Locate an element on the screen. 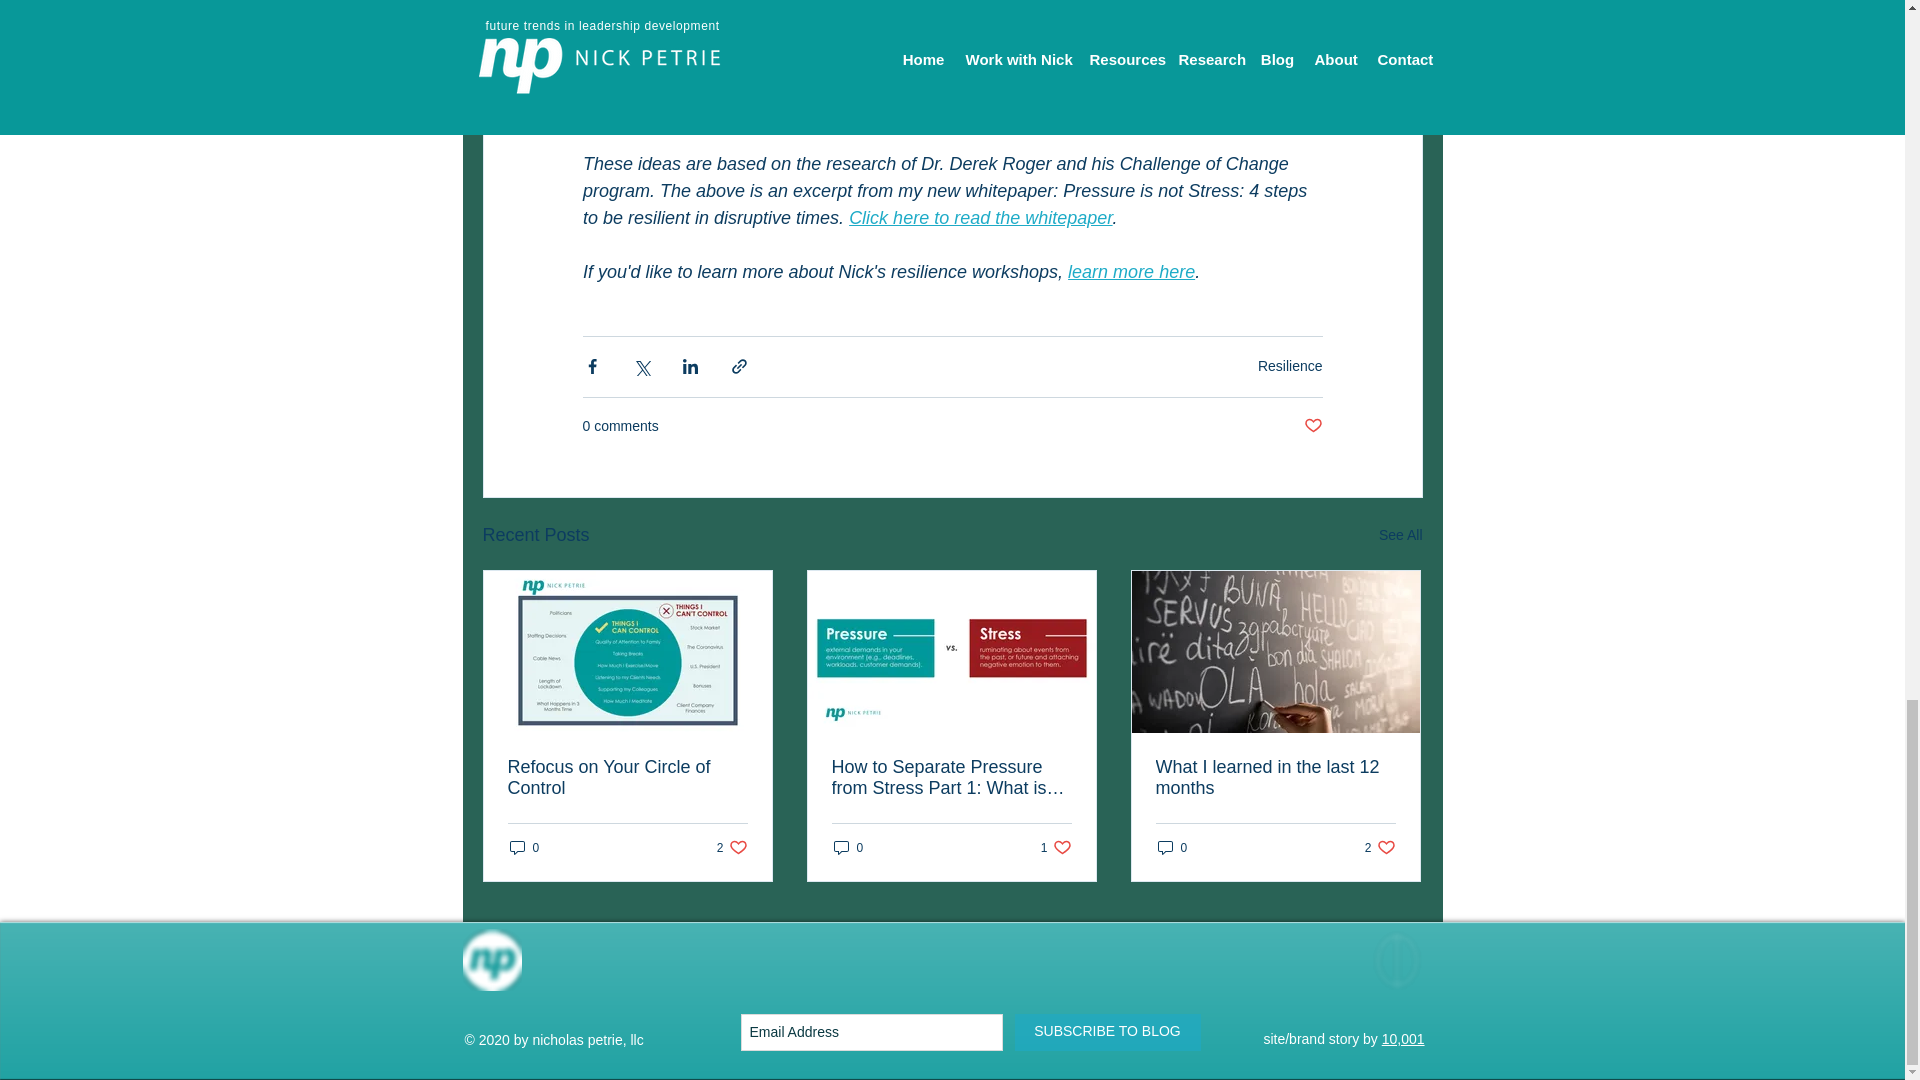 This screenshot has height=1080, width=1920. Click here to read the whitepaper is located at coordinates (1056, 848).